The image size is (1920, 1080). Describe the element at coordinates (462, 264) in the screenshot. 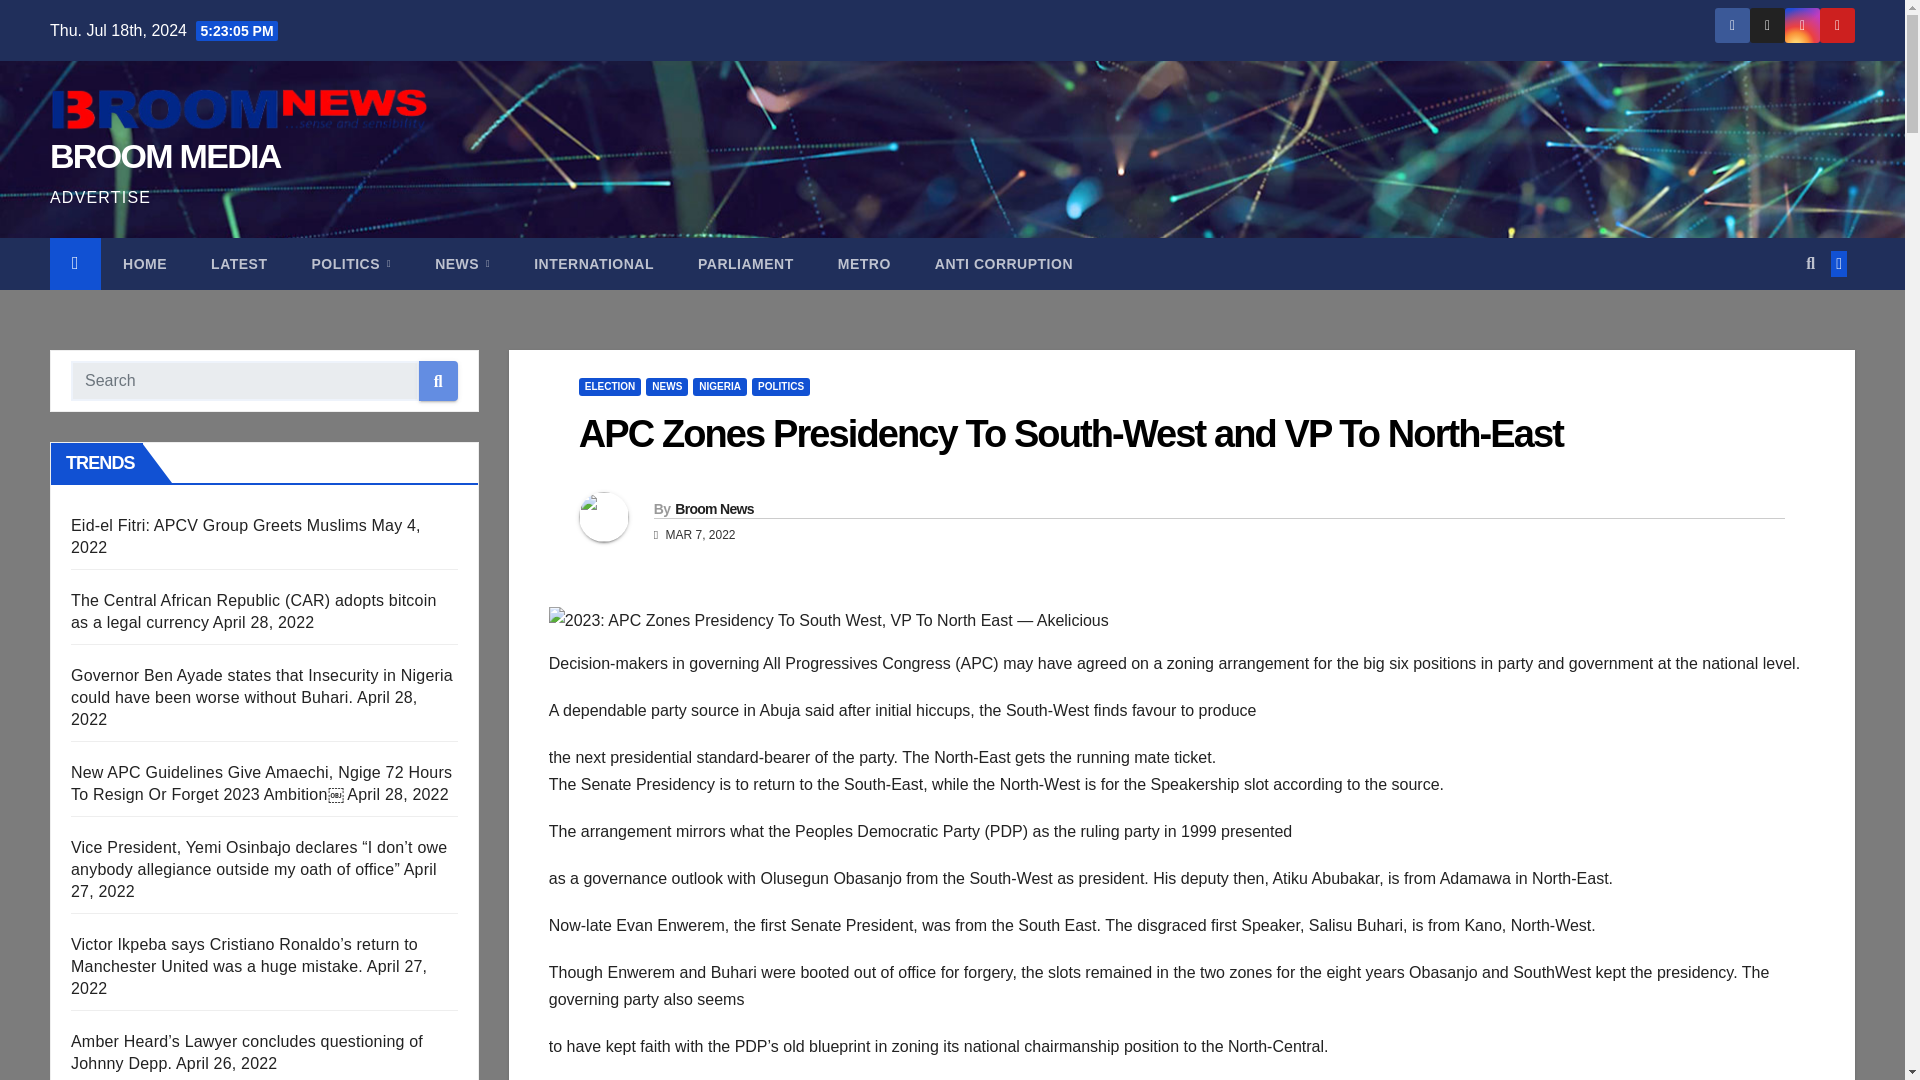

I see `NEWS` at that location.